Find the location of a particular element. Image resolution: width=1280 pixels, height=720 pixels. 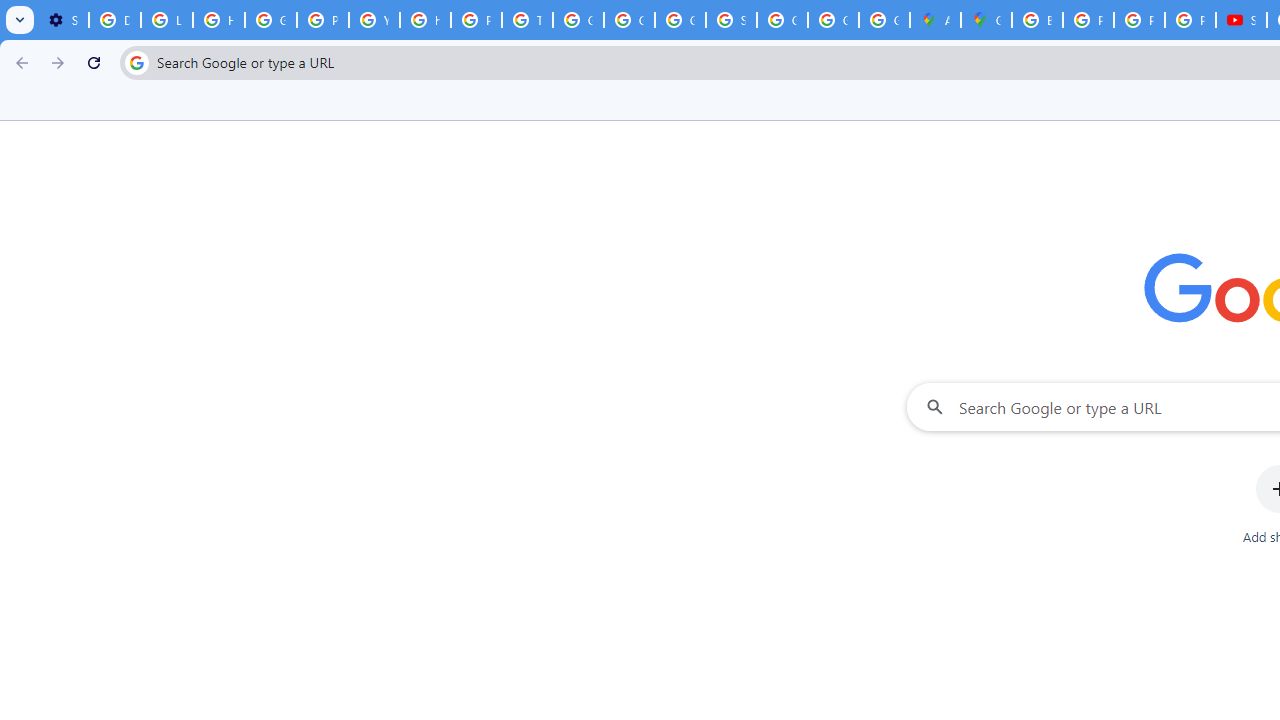

Blogger Policies and Guidelines - Transparency Center is located at coordinates (1038, 20).